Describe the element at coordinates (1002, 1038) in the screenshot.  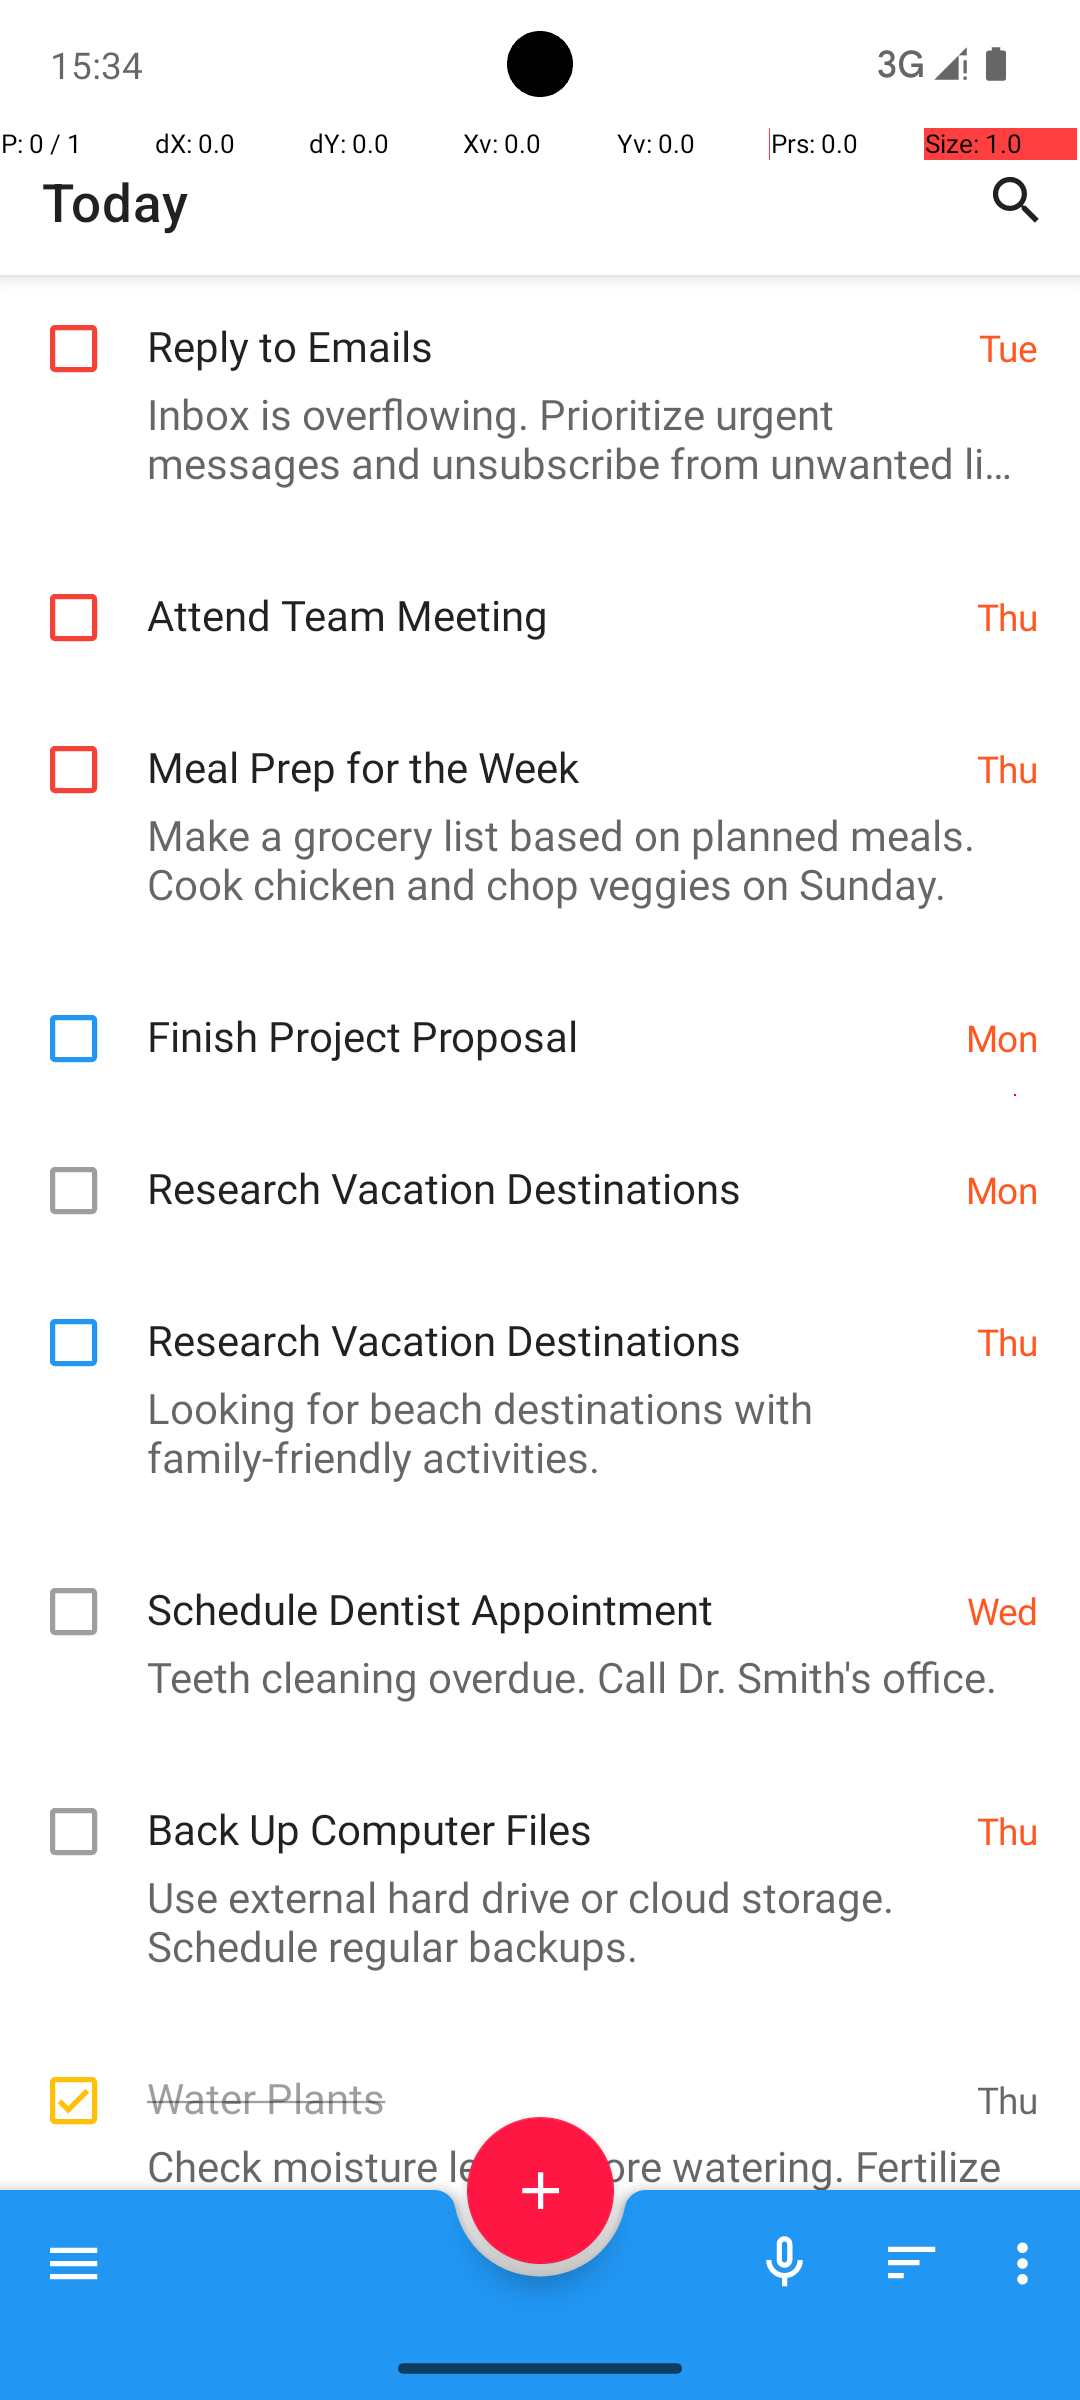
I see `Mon` at that location.